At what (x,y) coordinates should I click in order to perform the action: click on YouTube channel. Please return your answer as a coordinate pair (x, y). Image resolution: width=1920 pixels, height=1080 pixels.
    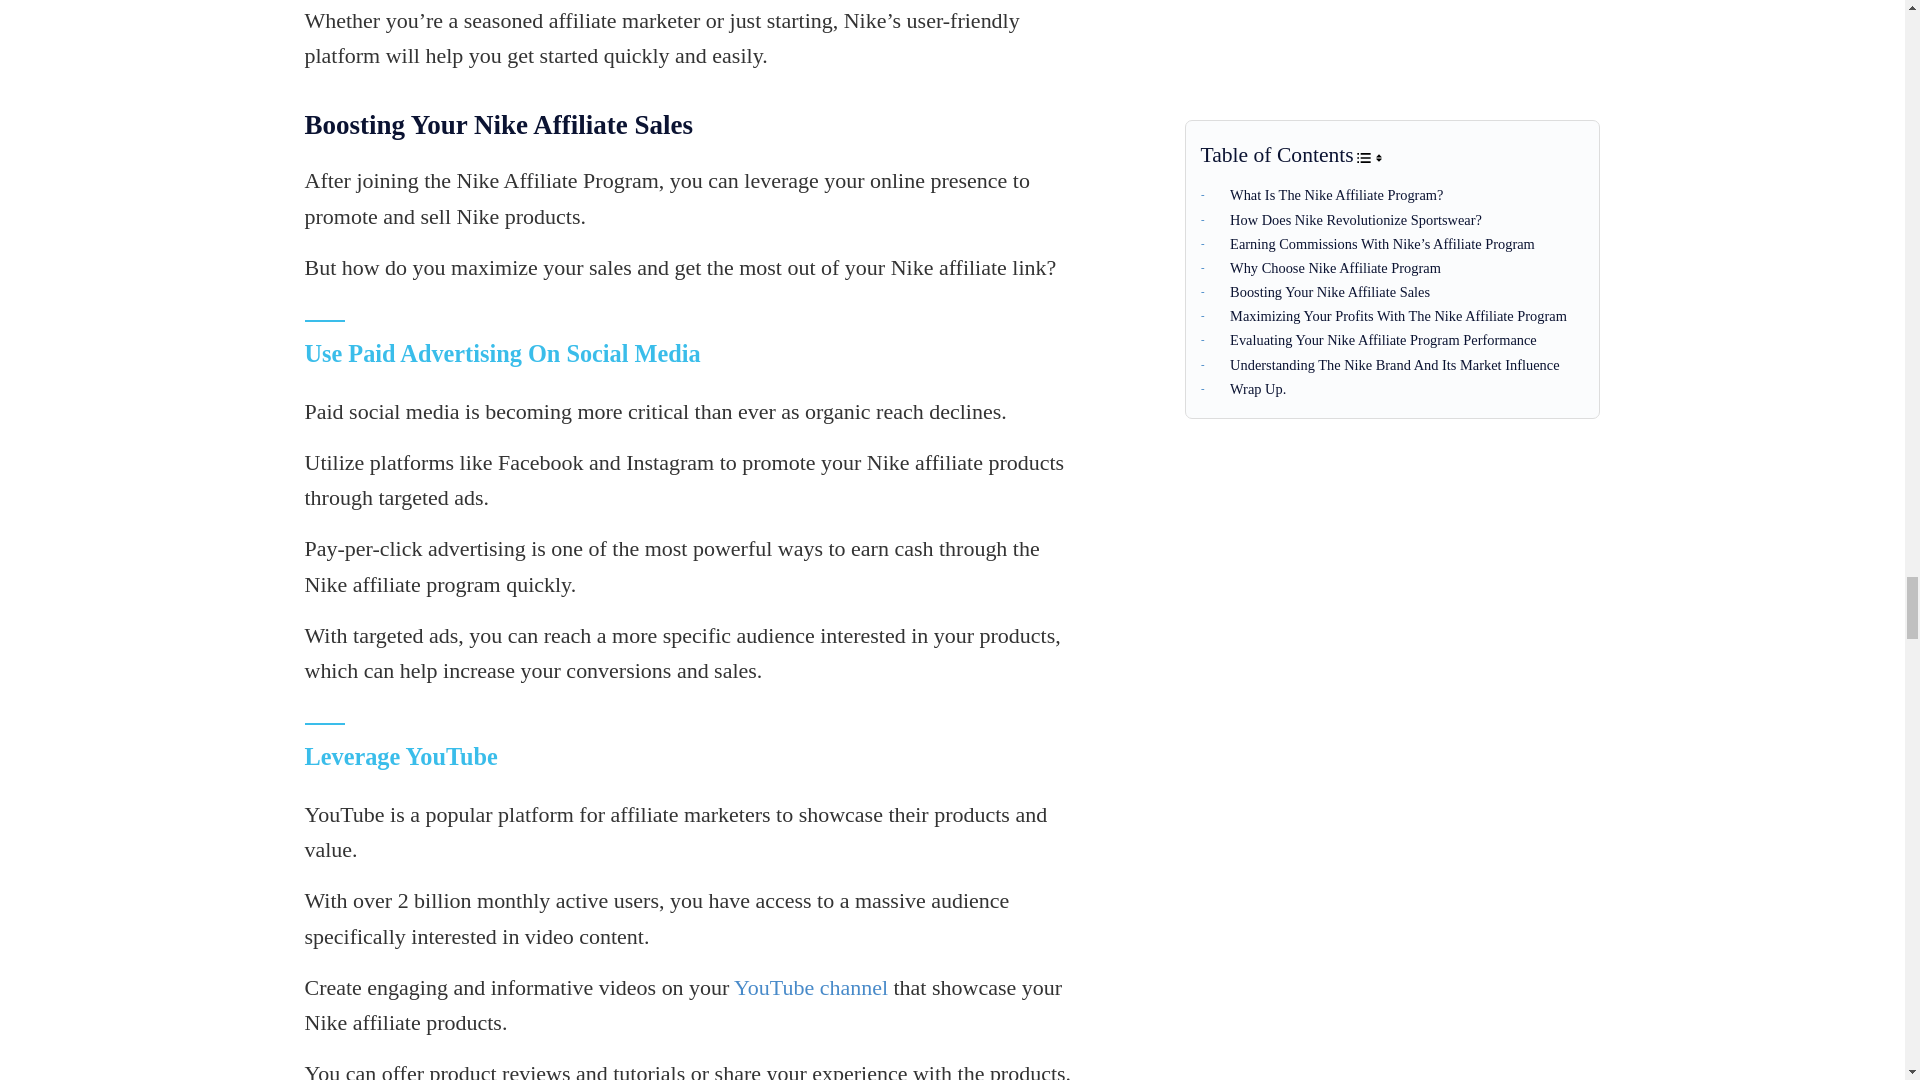
    Looking at the image, I should click on (810, 988).